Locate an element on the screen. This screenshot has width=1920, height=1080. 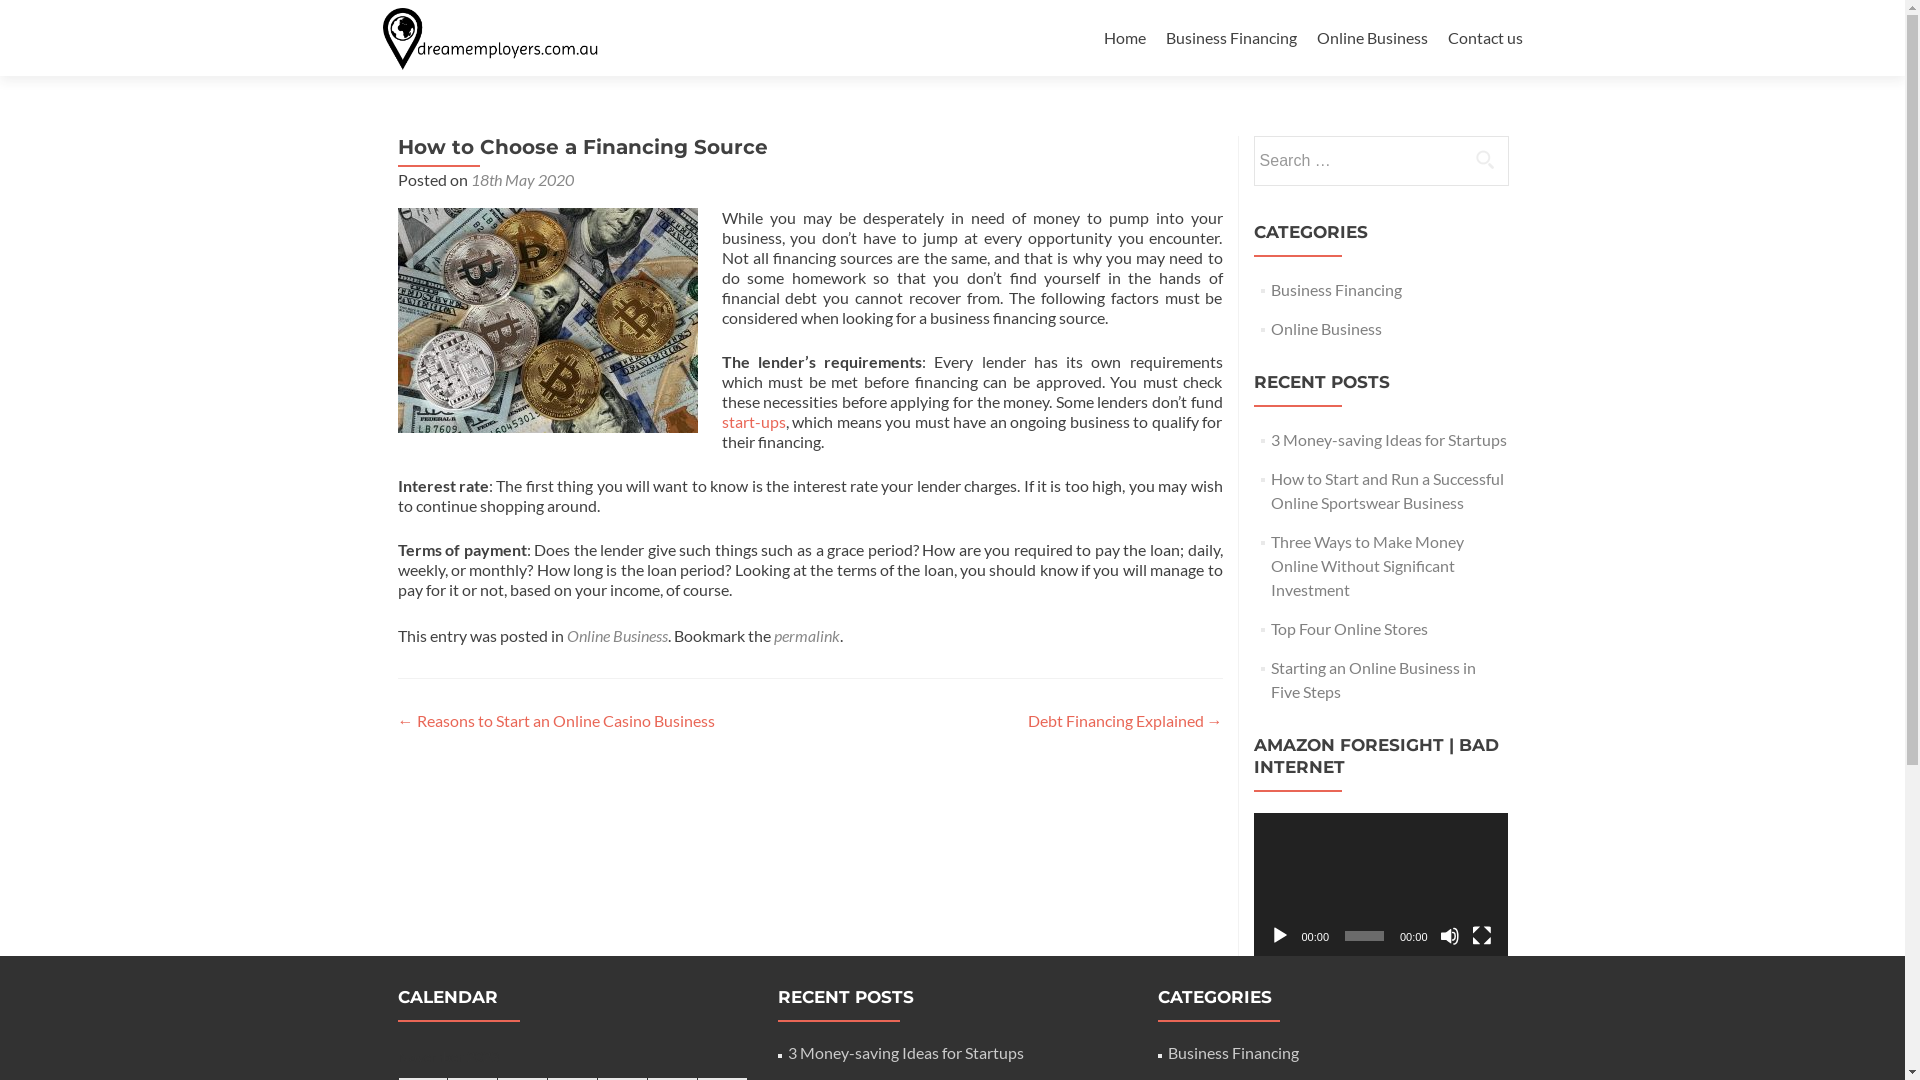
Starting an Online Business in Five Steps is located at coordinates (1374, 680).